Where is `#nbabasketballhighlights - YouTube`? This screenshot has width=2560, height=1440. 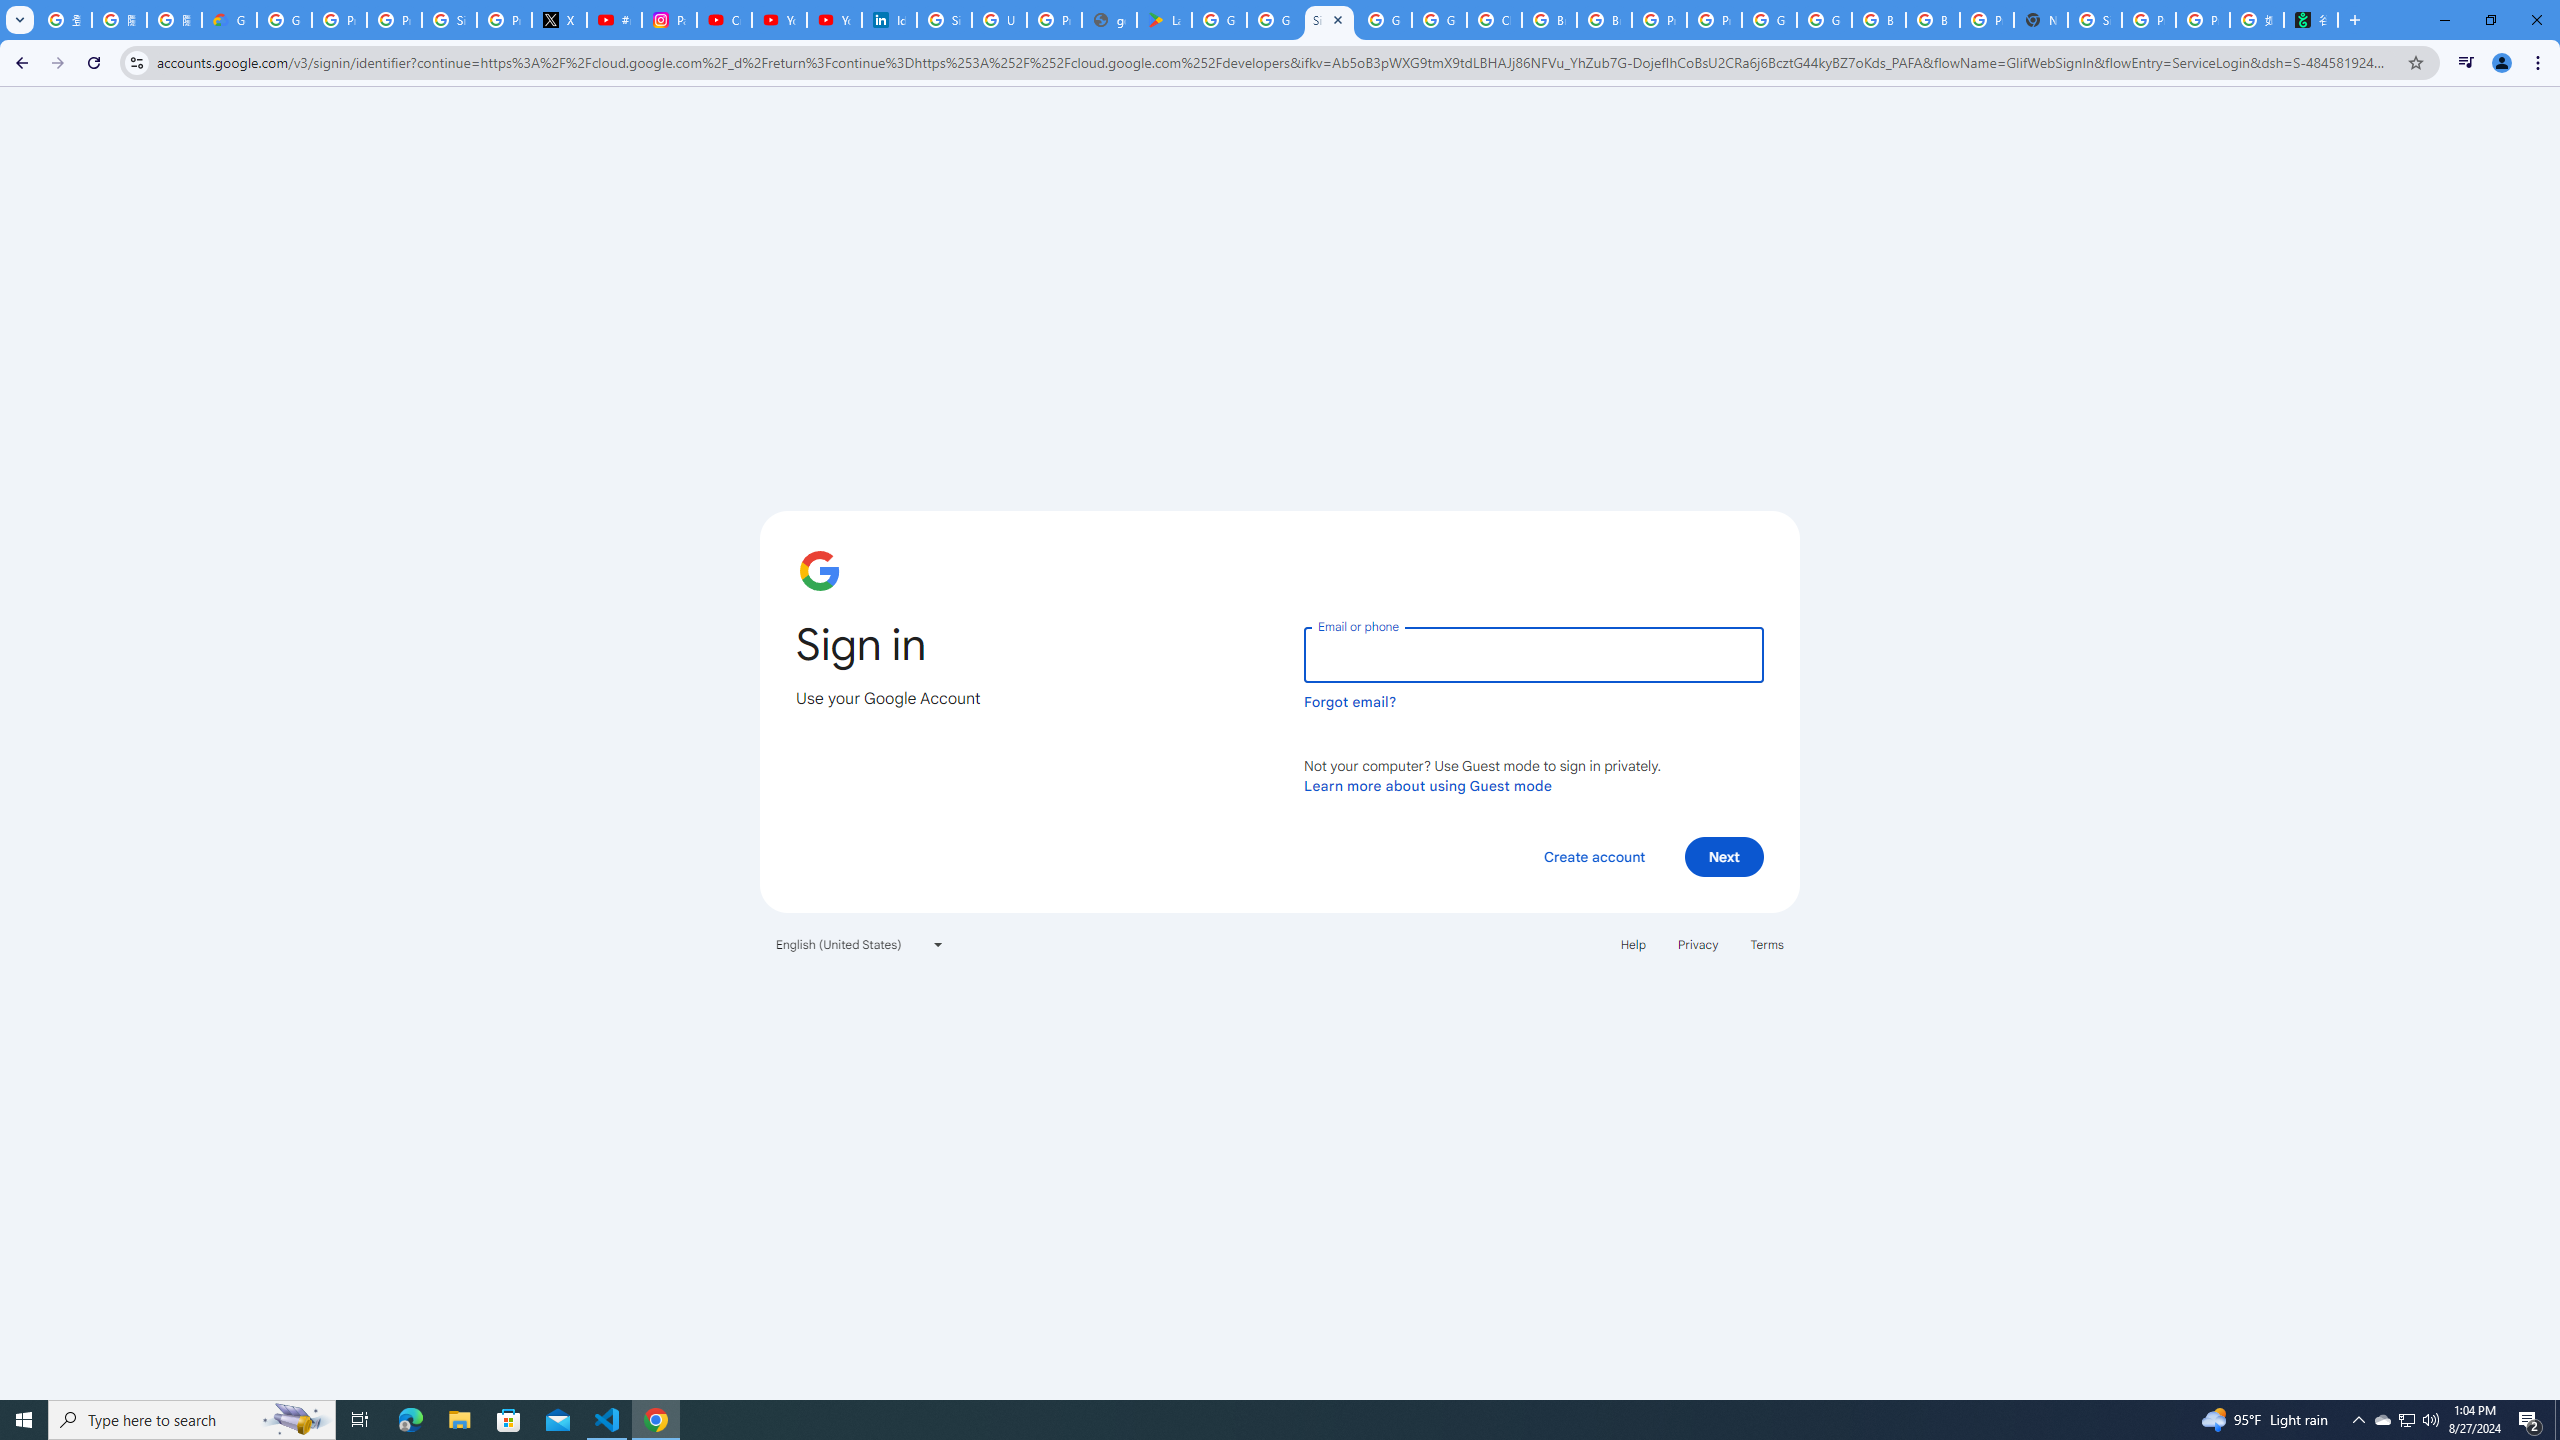
#nbabasketballhighlights - YouTube is located at coordinates (614, 20).